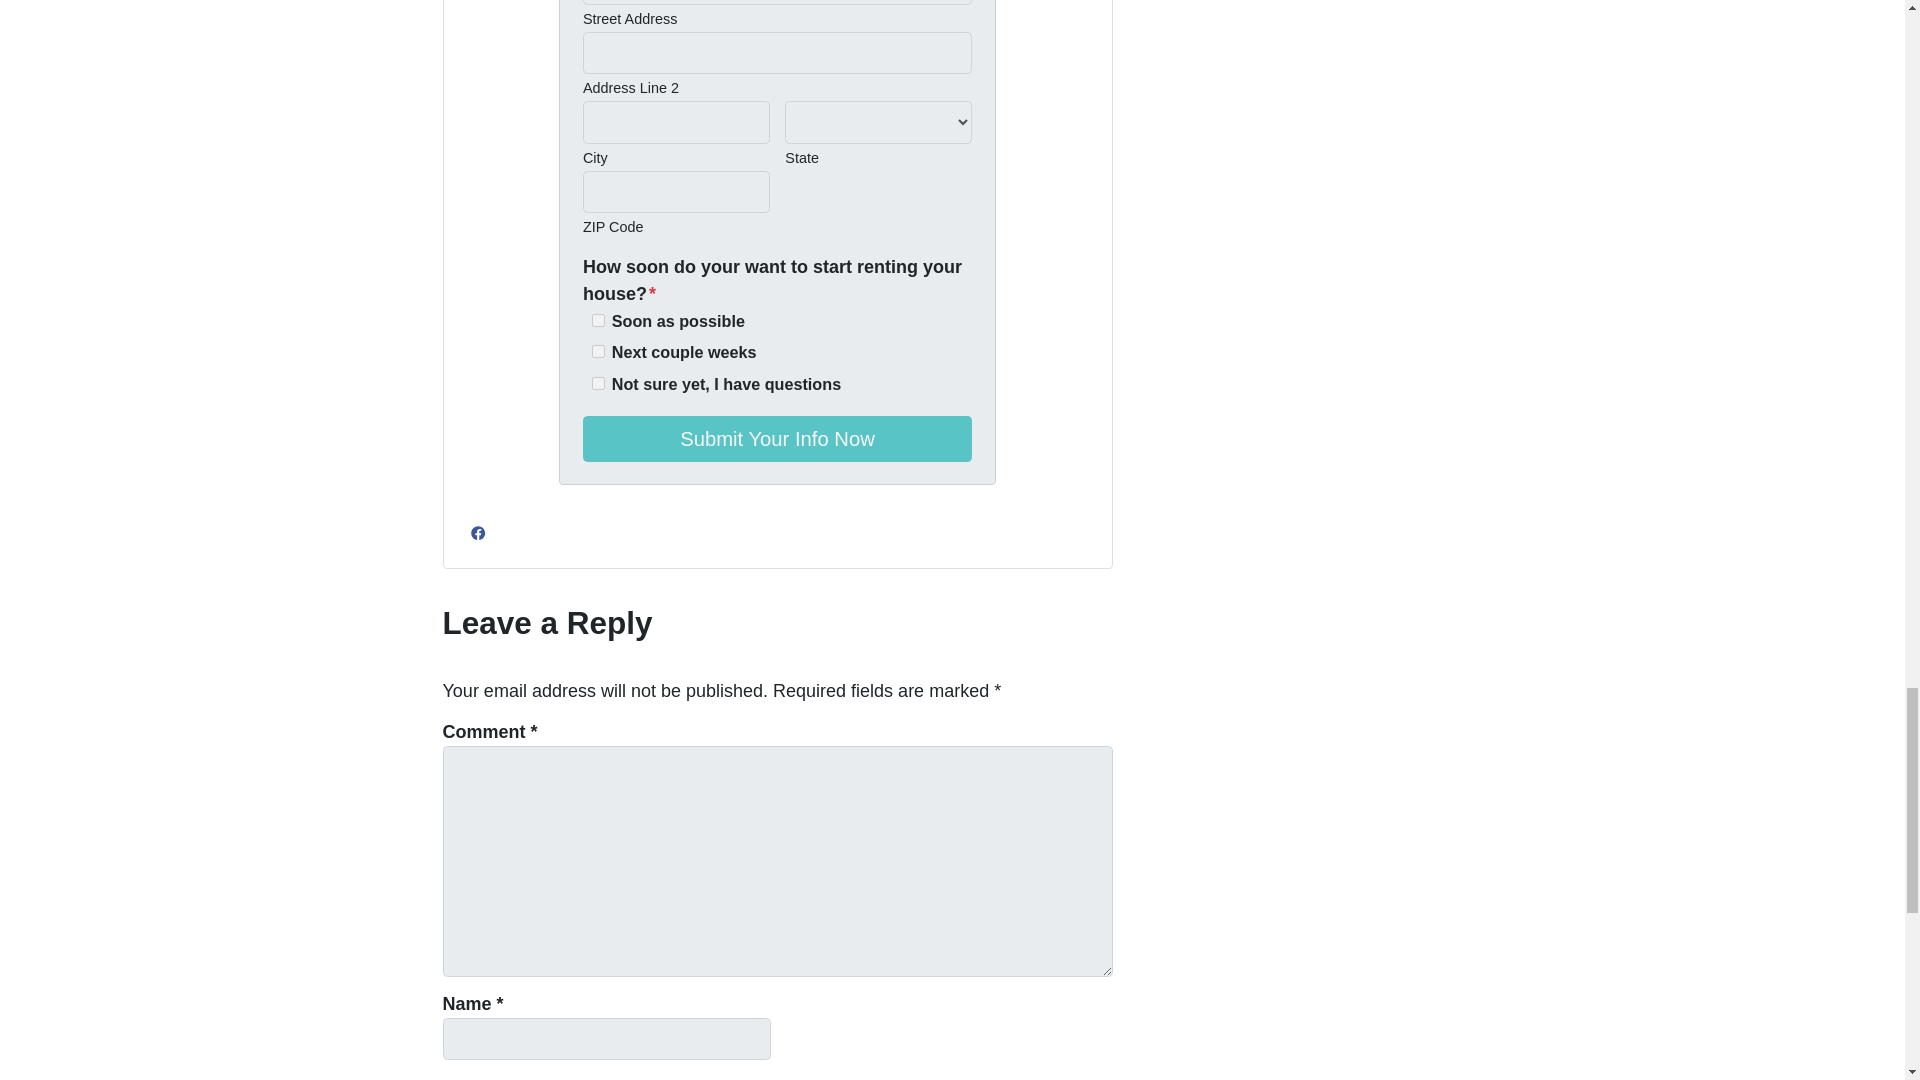  I want to click on Facebook, so click(478, 532).